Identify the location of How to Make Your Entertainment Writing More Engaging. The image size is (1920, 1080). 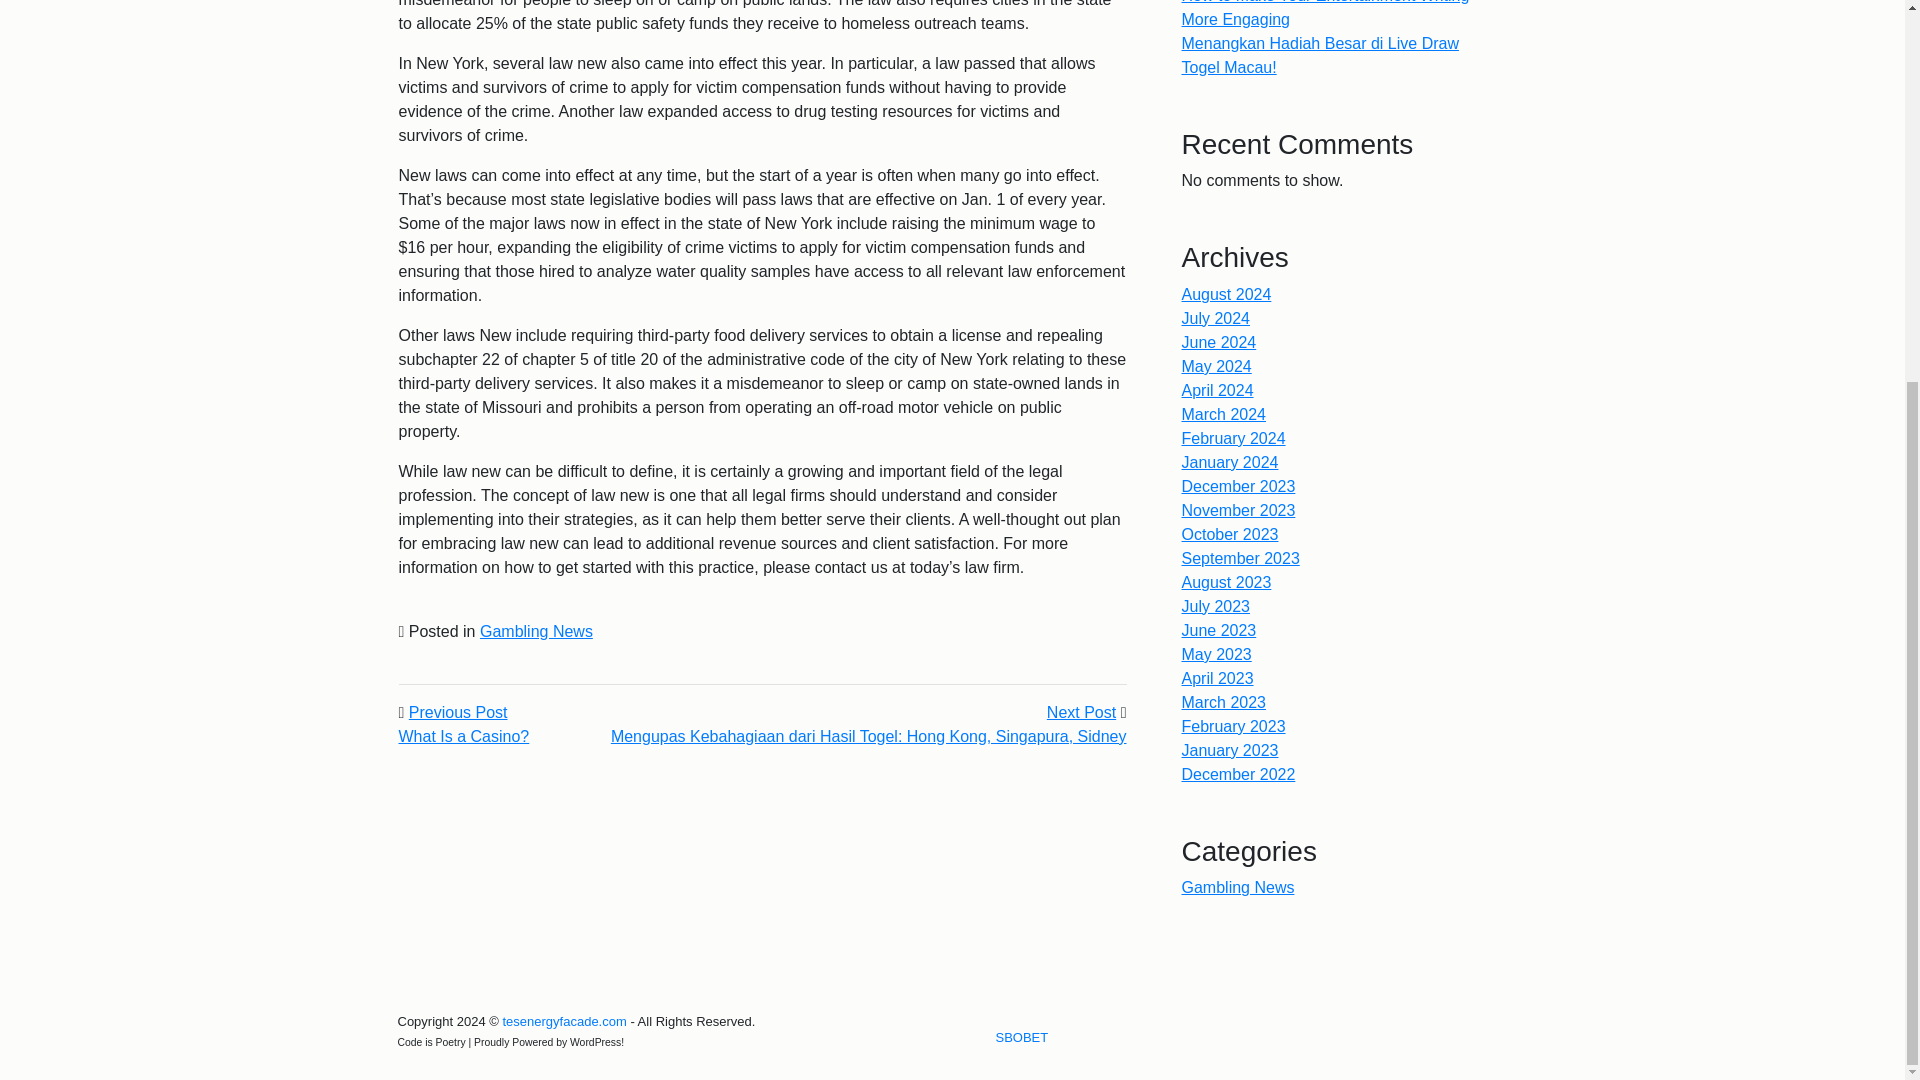
(1326, 14).